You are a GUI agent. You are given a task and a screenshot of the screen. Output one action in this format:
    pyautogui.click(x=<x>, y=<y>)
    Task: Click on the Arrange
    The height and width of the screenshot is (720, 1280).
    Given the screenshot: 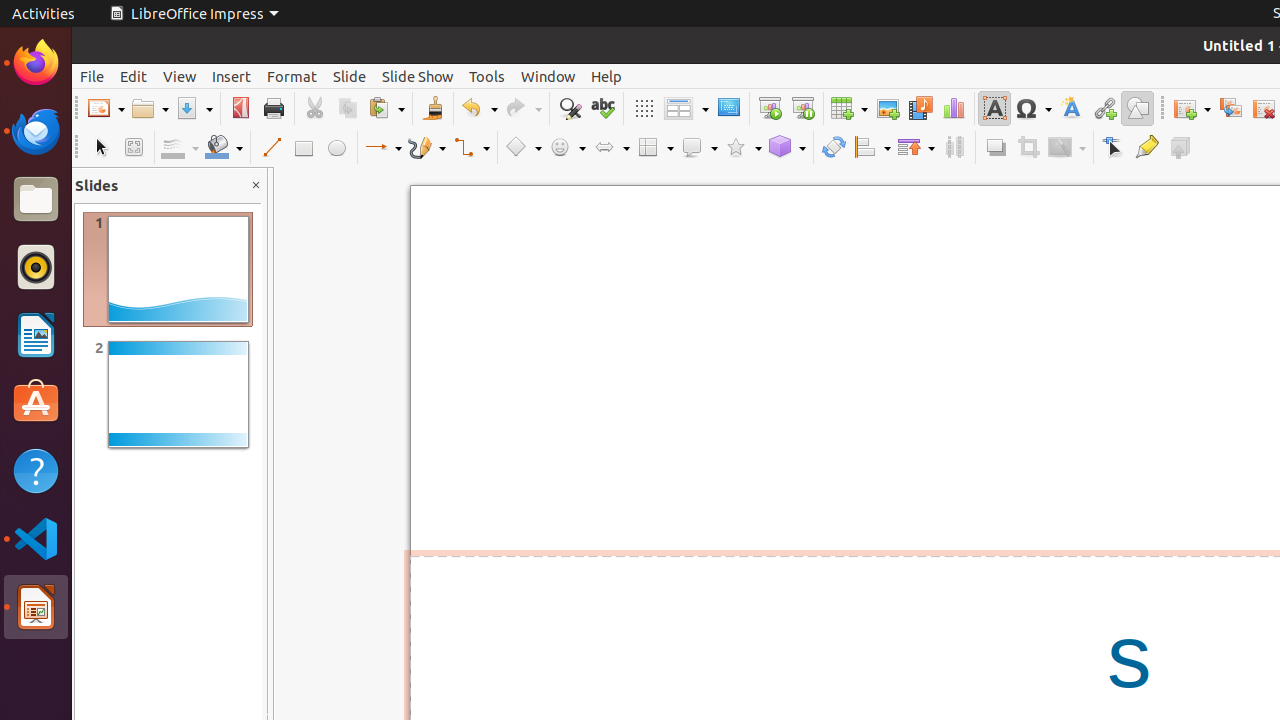 What is the action you would take?
    pyautogui.click(x=916, y=148)
    